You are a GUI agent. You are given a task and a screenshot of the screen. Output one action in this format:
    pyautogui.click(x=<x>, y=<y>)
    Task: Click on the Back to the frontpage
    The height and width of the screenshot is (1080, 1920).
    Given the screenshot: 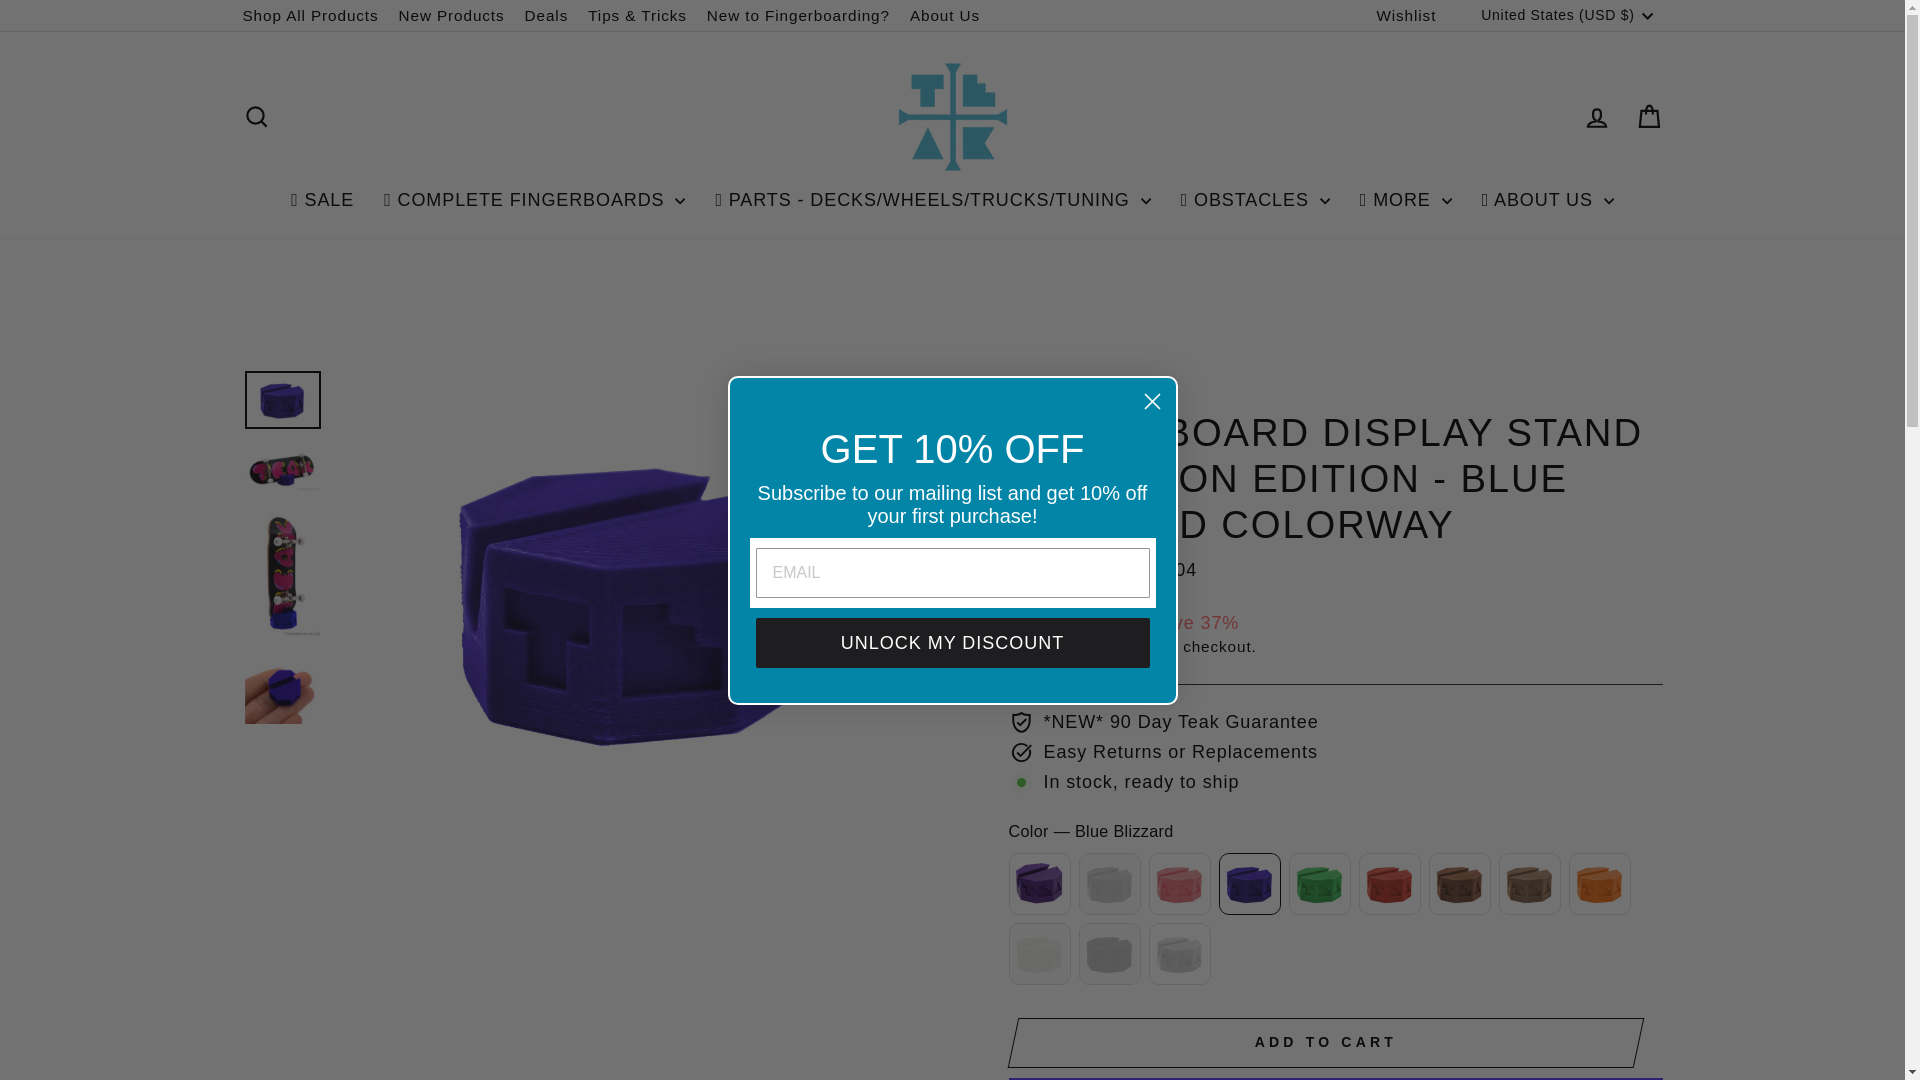 What is the action you would take?
    pyautogui.click(x=1030, y=390)
    